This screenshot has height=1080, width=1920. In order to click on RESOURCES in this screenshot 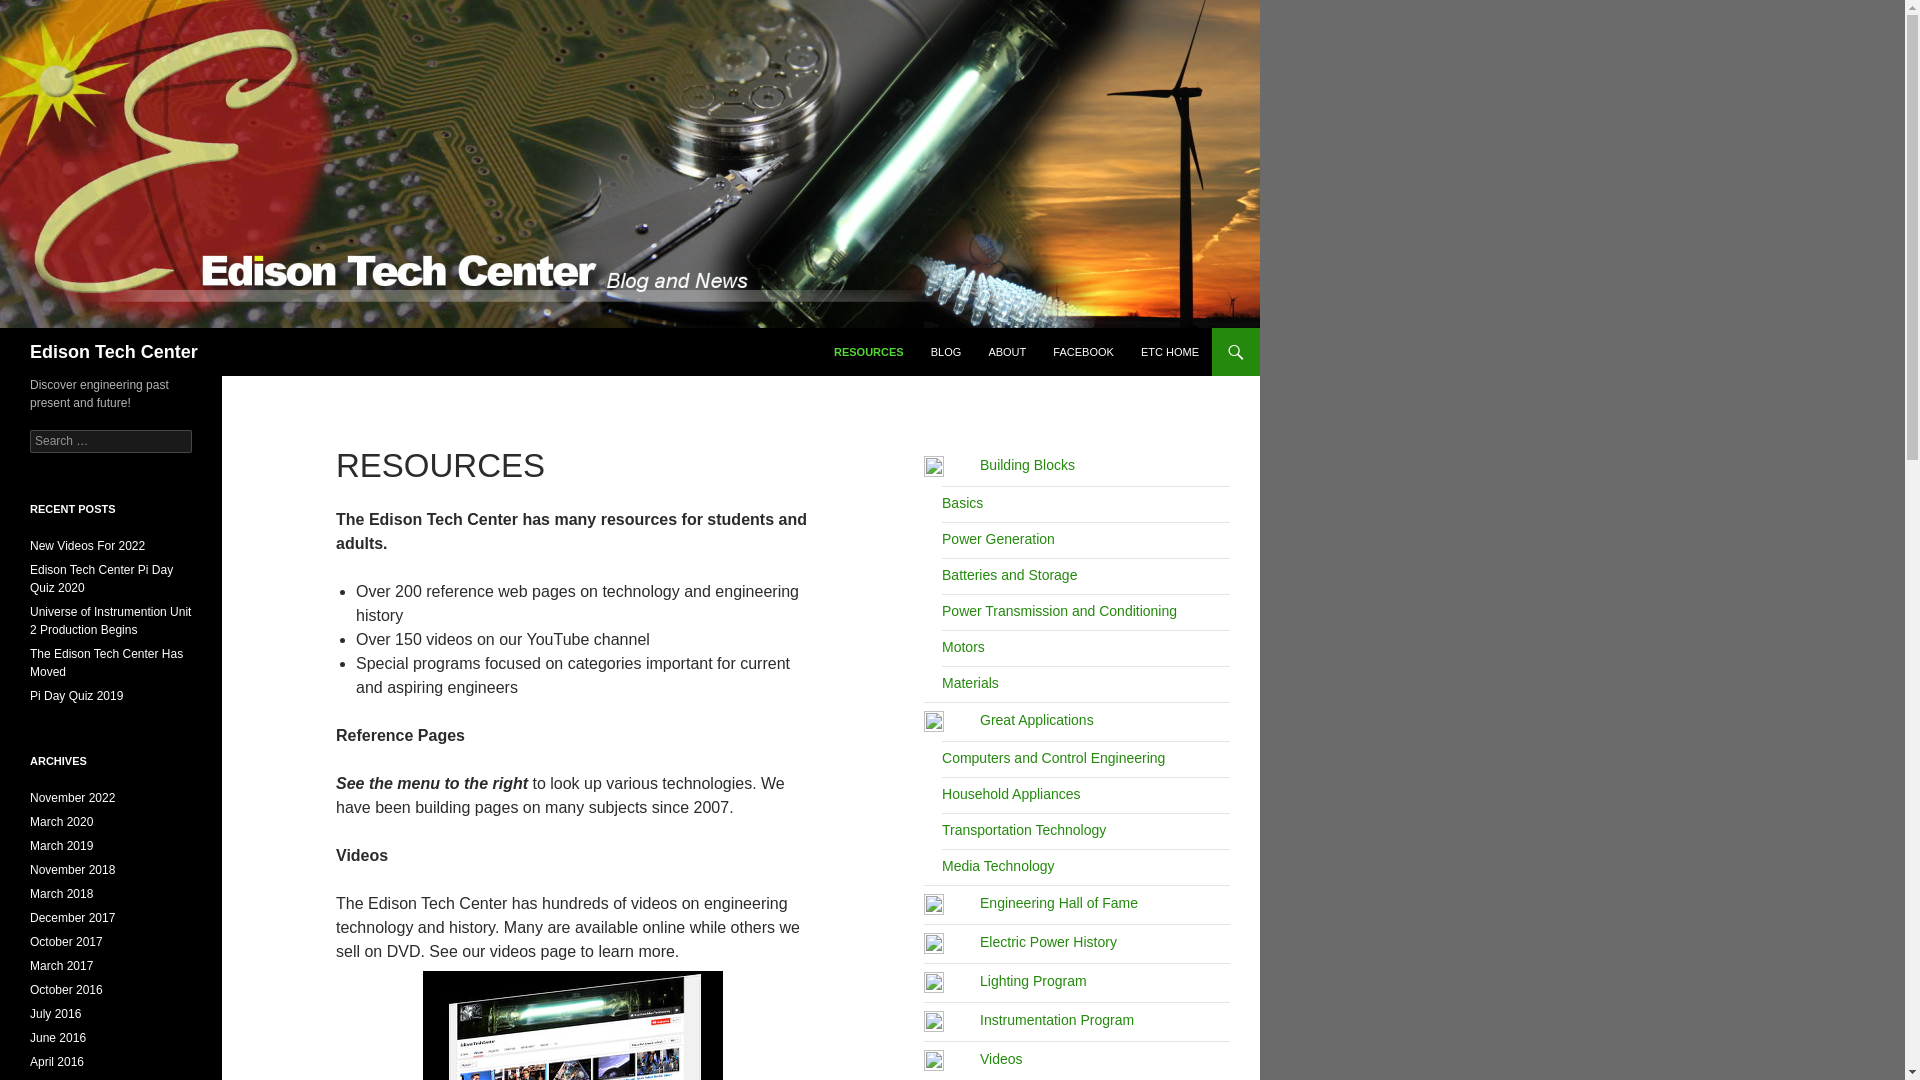, I will do `click(868, 352)`.